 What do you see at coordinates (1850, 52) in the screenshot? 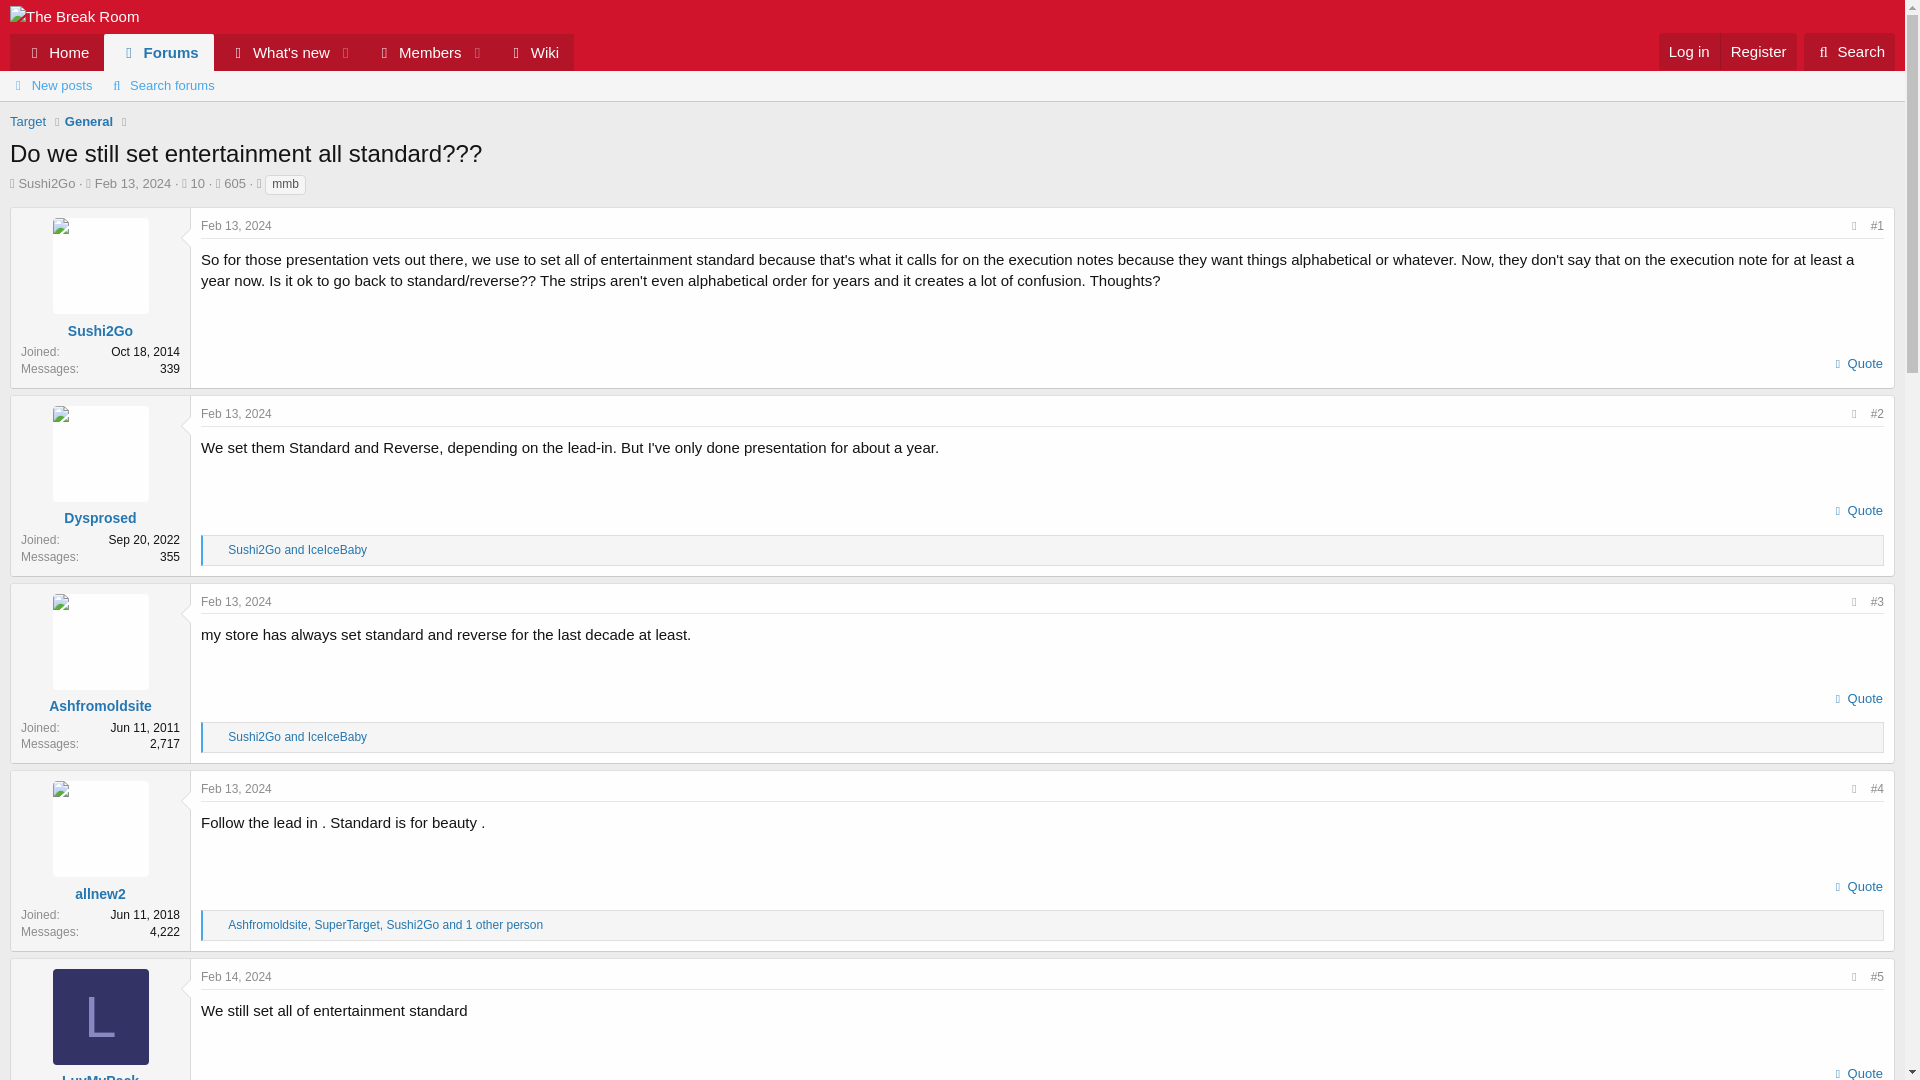
I see `Search` at bounding box center [1850, 52].